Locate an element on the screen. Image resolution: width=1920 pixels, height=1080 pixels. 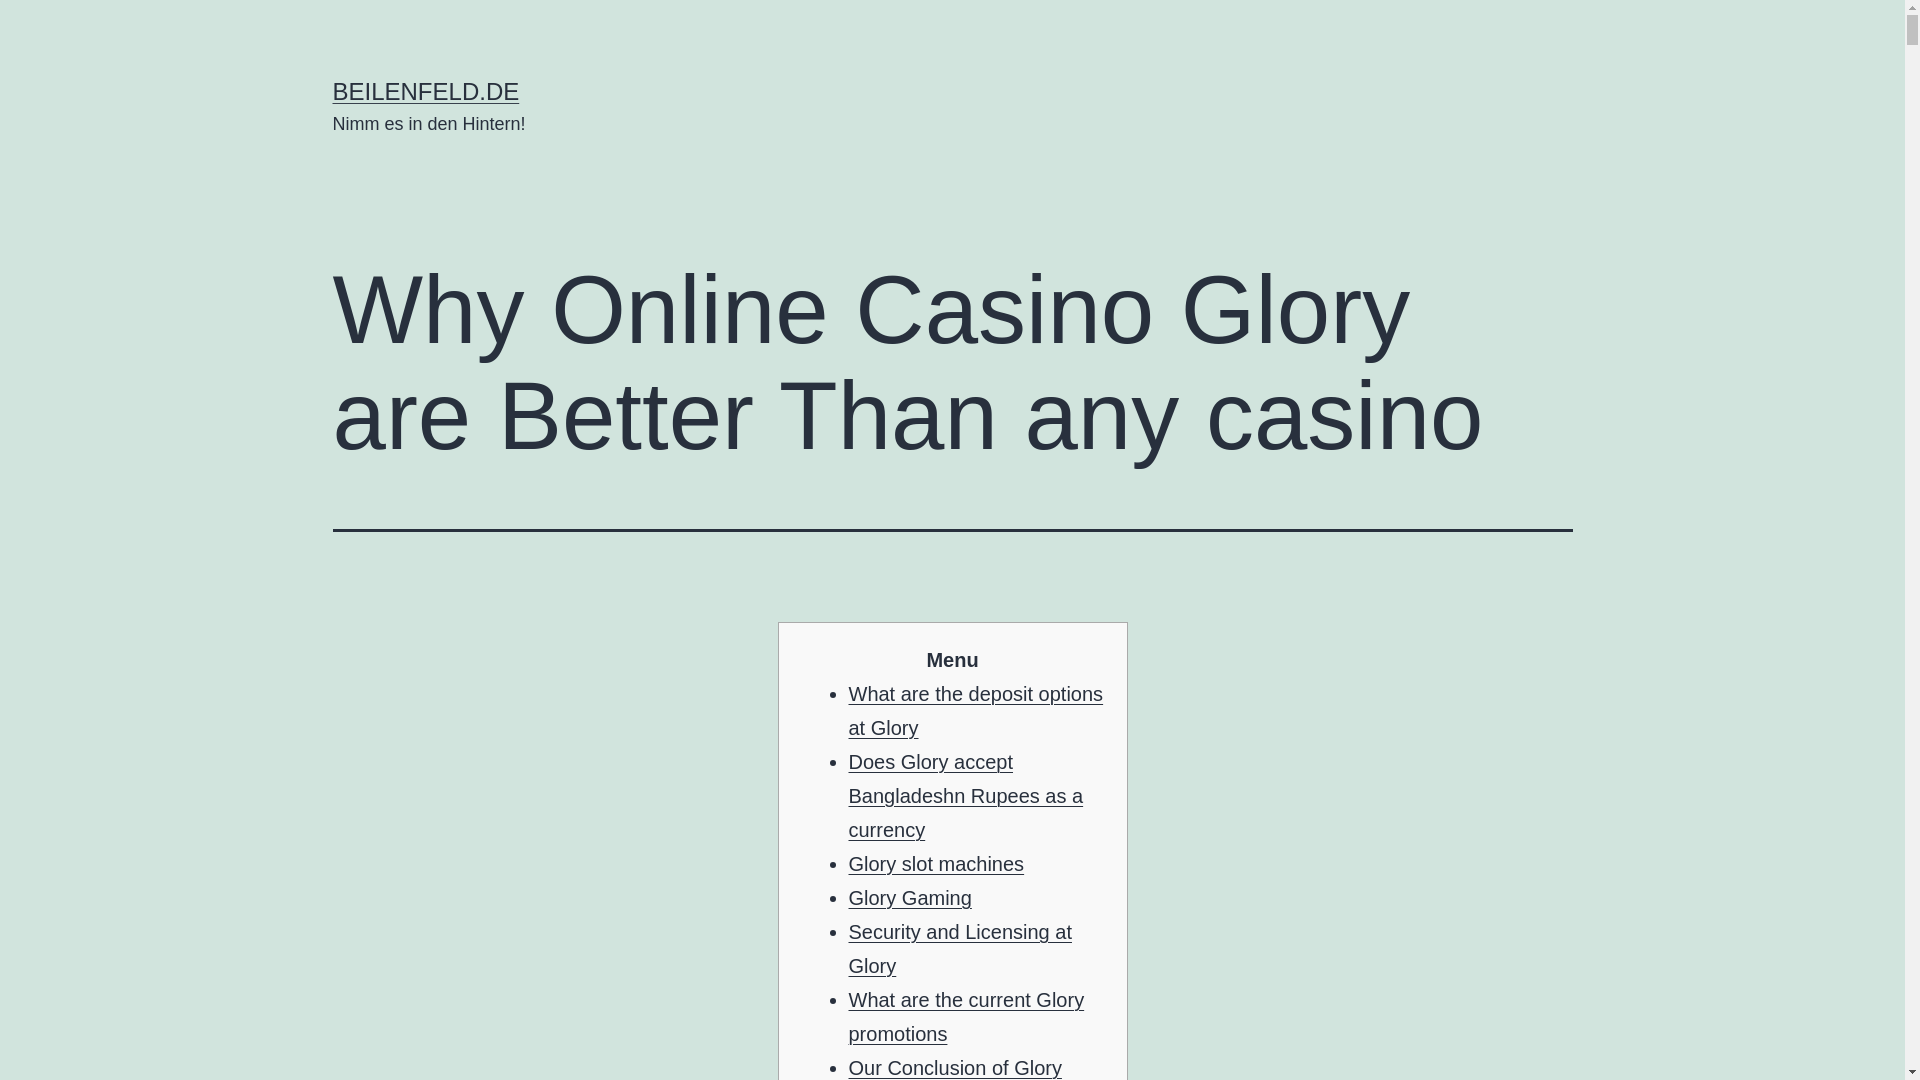
Security and Licensing at Glory is located at coordinates (960, 949).